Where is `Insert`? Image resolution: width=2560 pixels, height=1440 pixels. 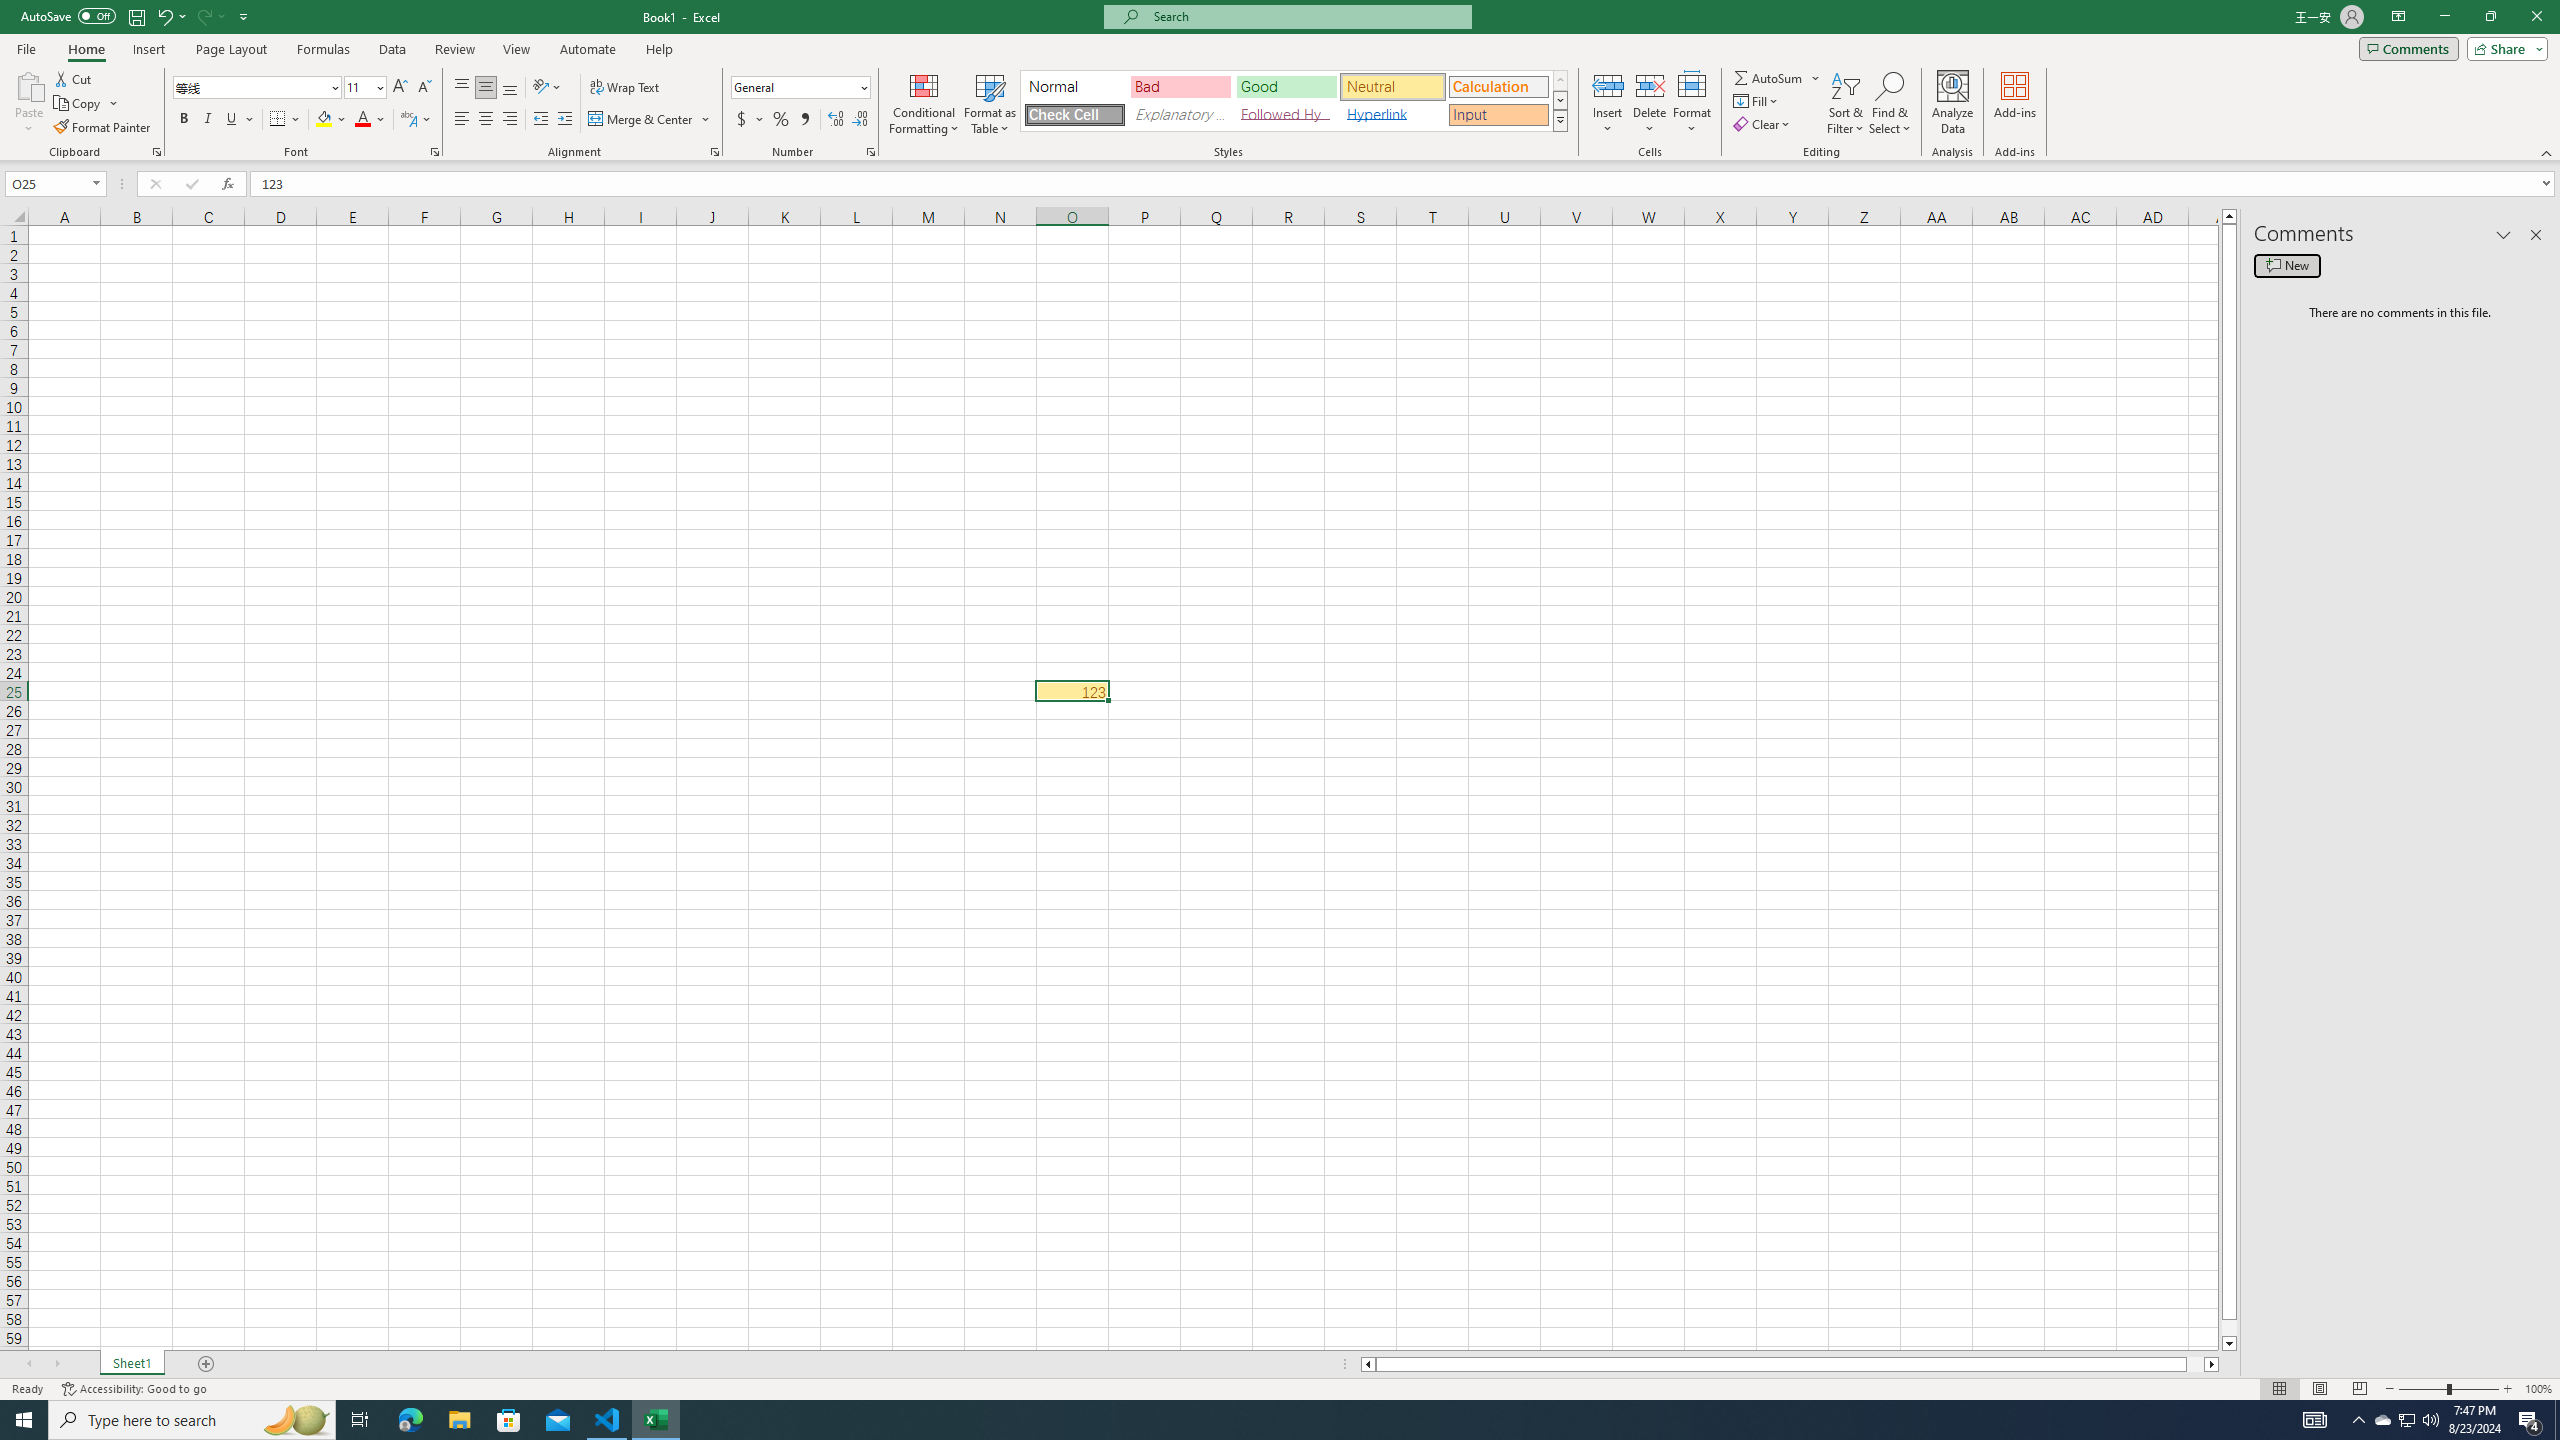 Insert is located at coordinates (148, 49).